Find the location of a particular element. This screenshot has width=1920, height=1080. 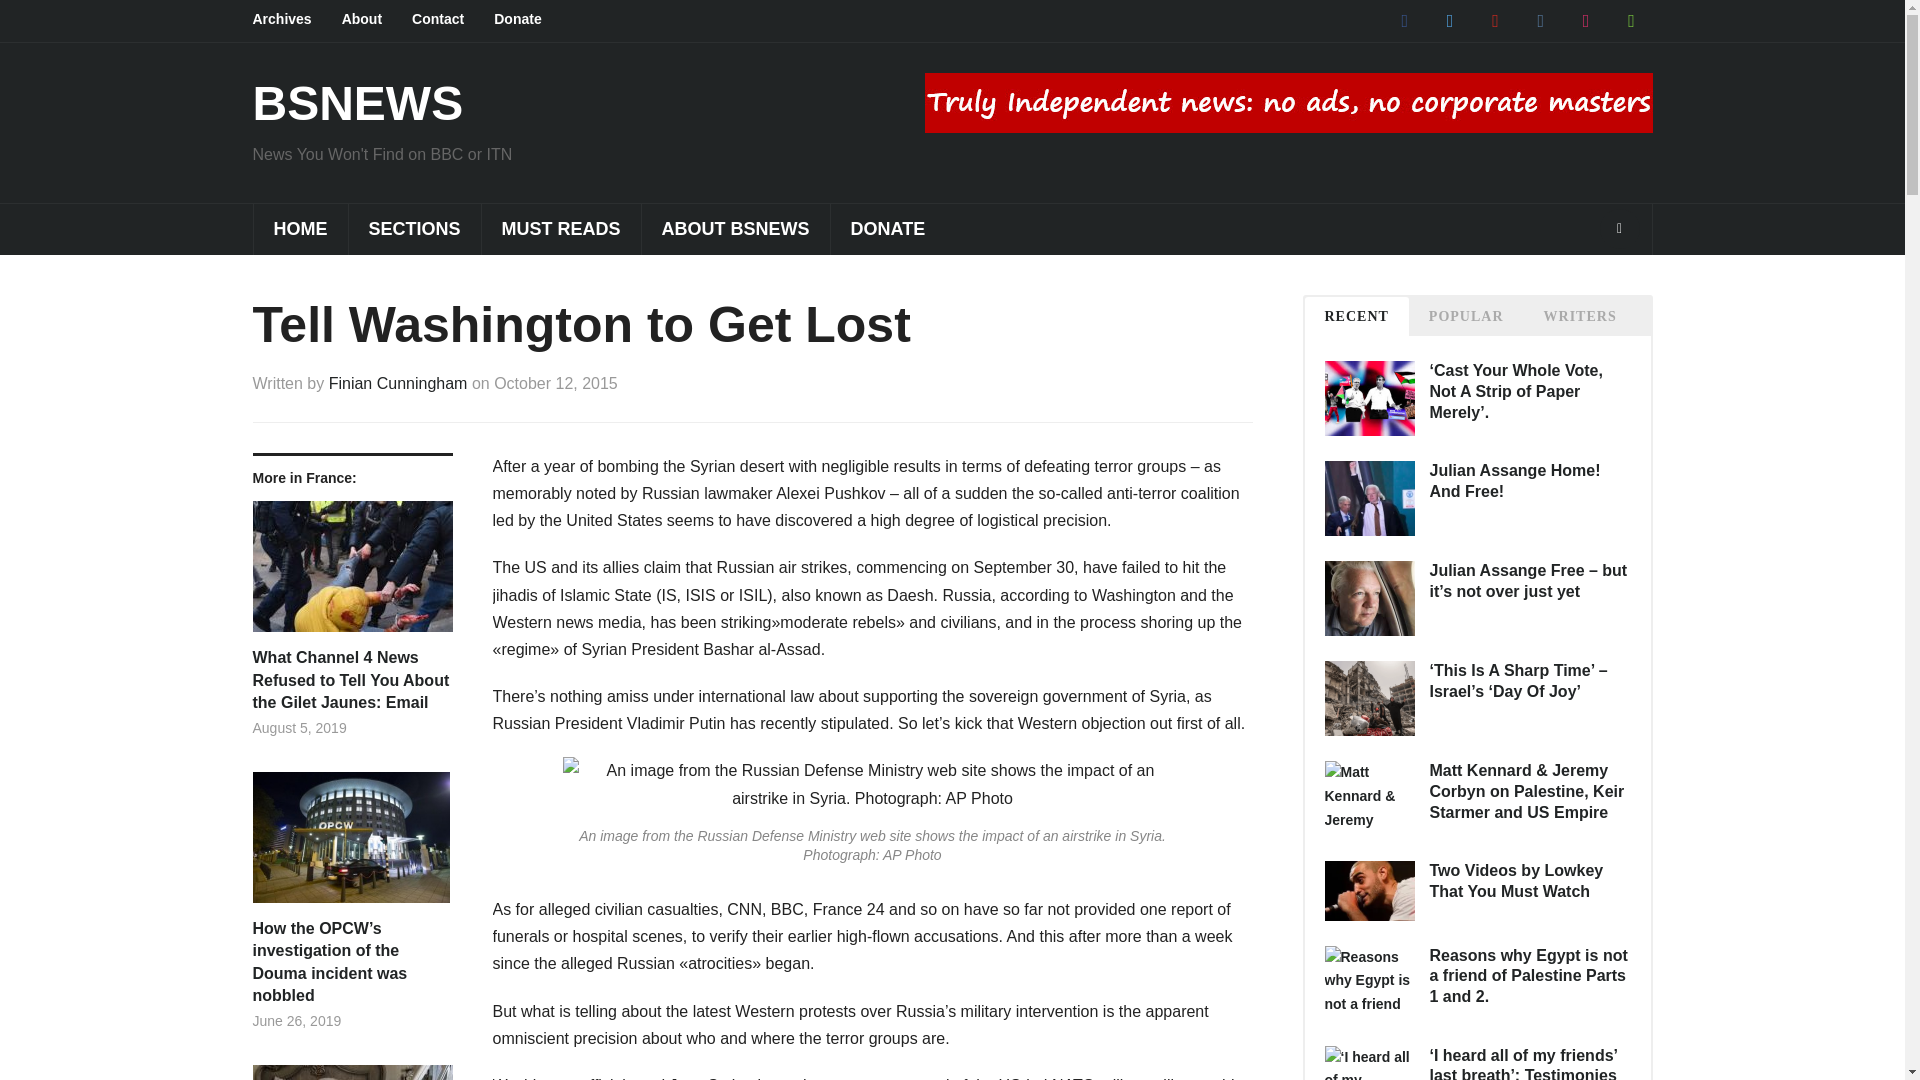

Twitter is located at coordinates (1449, 20).